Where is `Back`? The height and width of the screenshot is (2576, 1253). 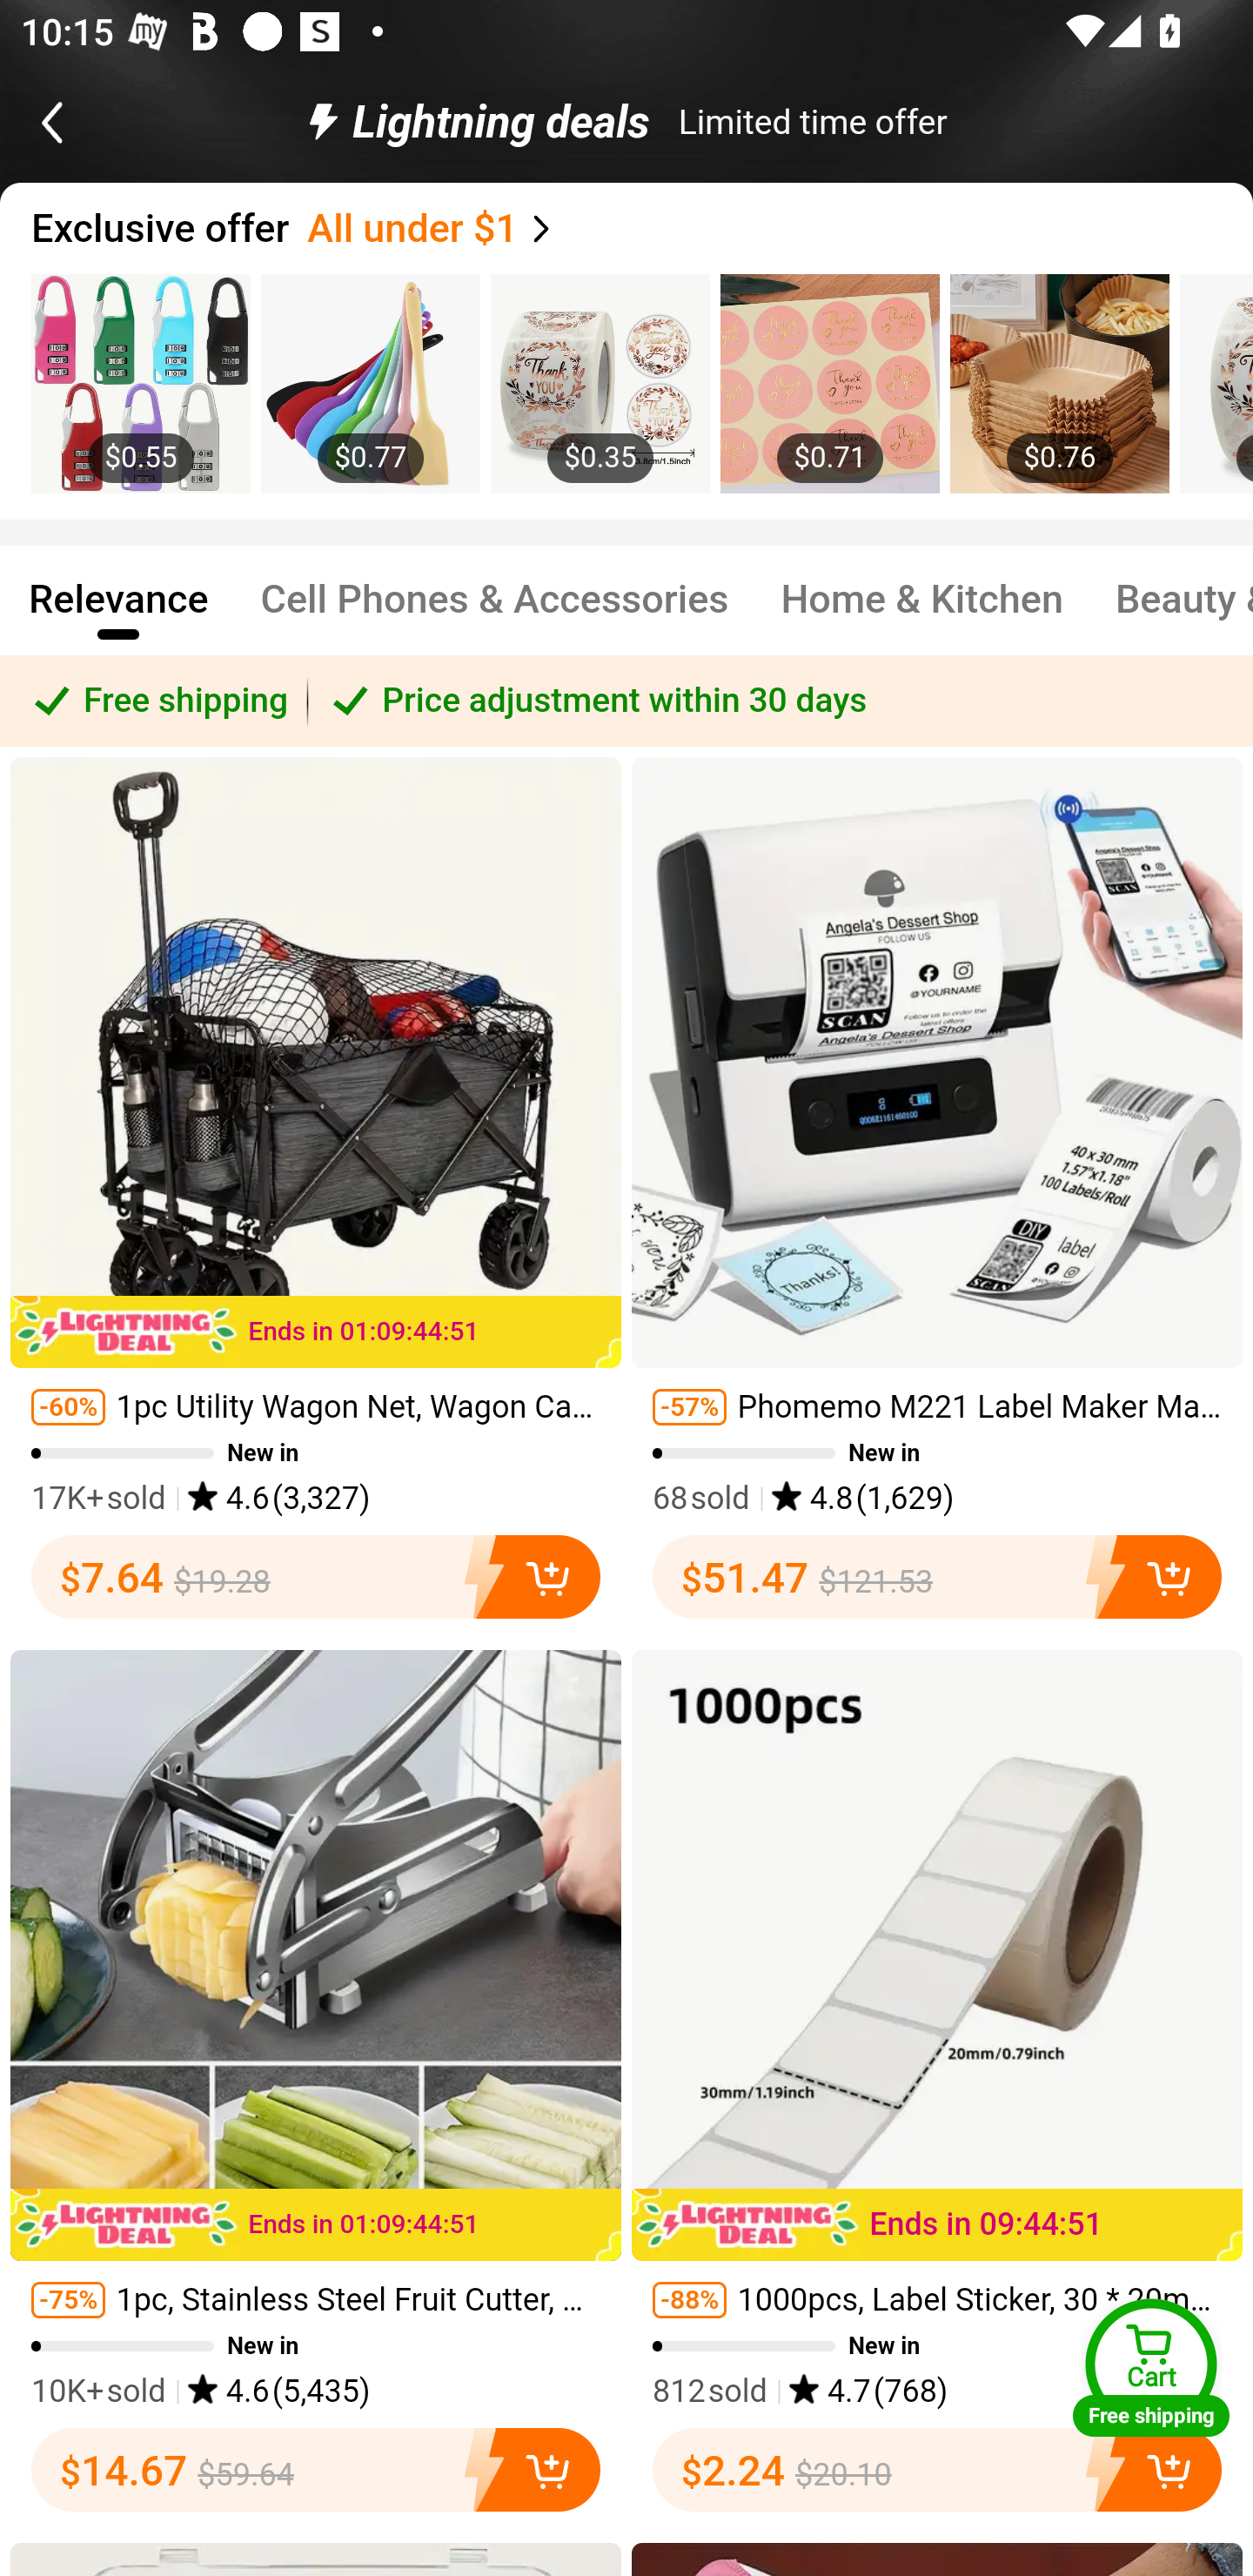
Back is located at coordinates (84, 122).